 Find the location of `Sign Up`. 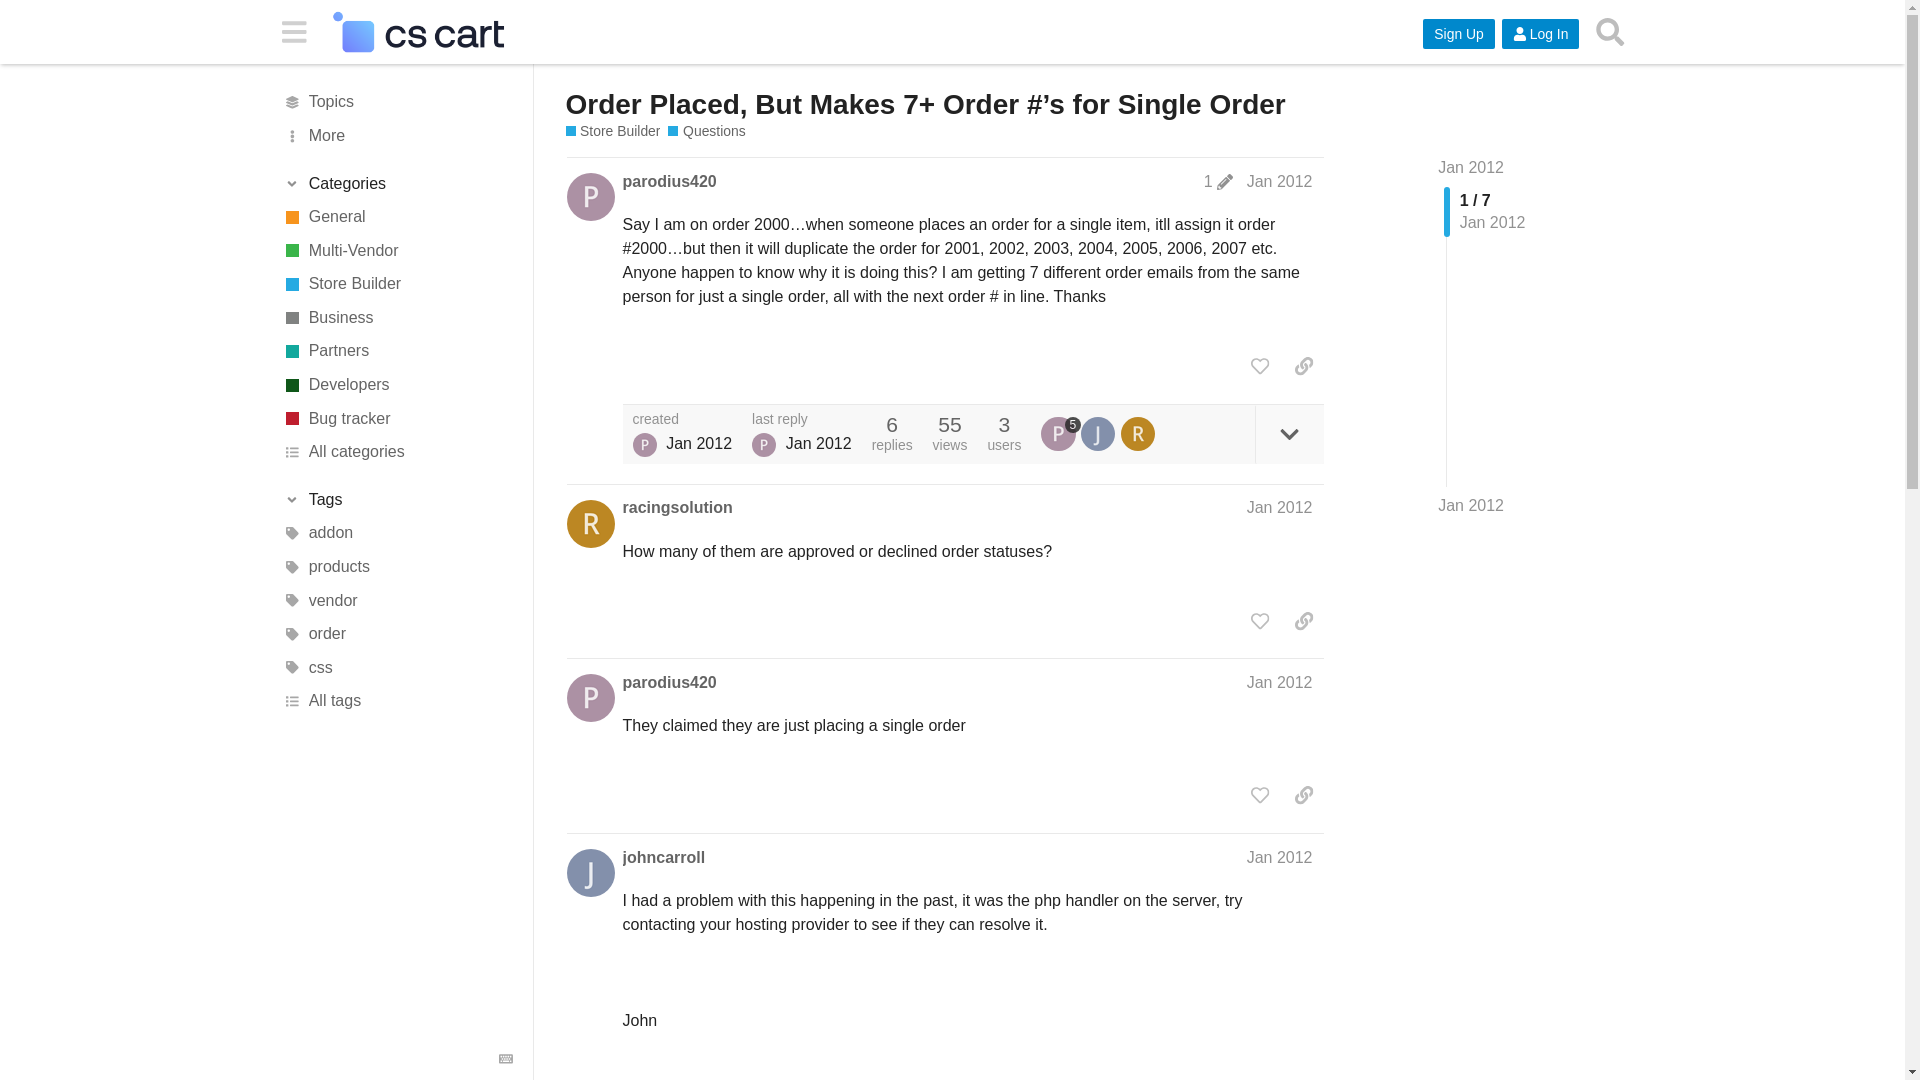

Sign Up is located at coordinates (1458, 34).